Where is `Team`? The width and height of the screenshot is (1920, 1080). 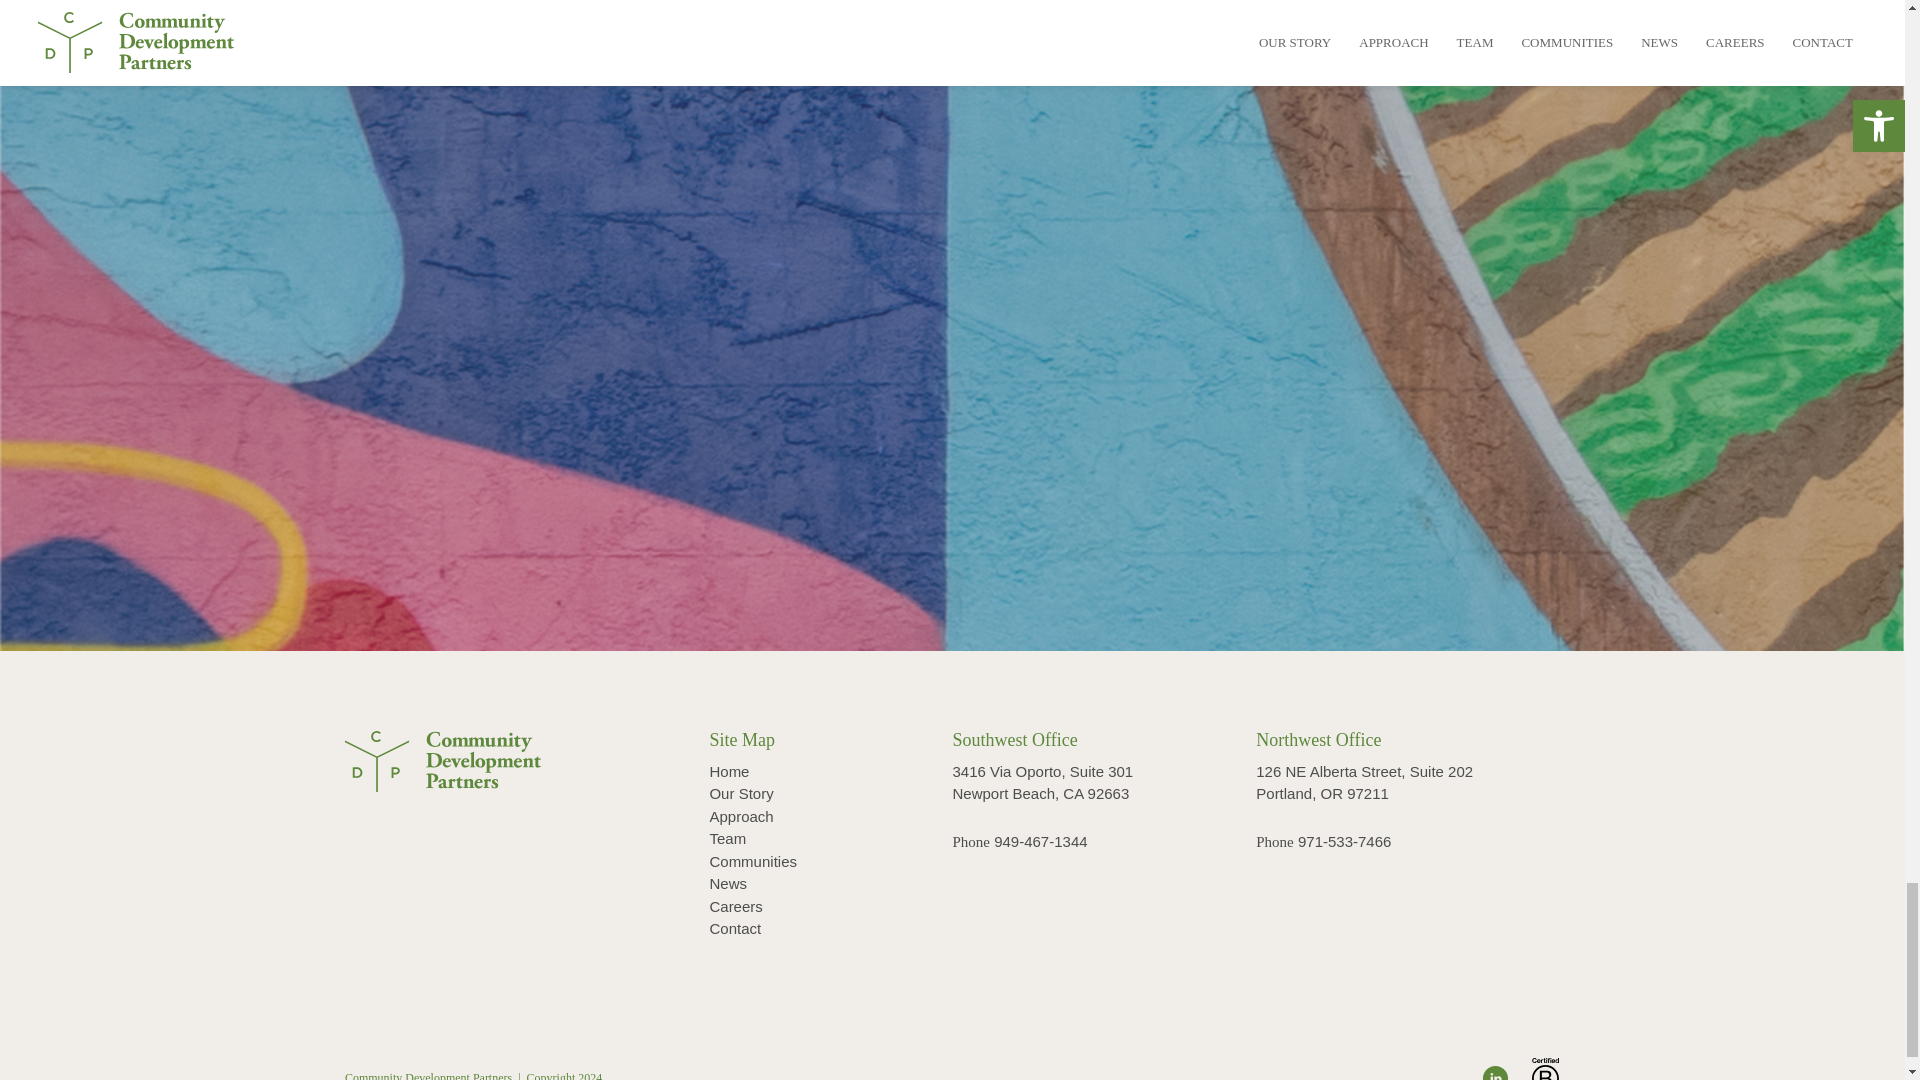 Team is located at coordinates (727, 838).